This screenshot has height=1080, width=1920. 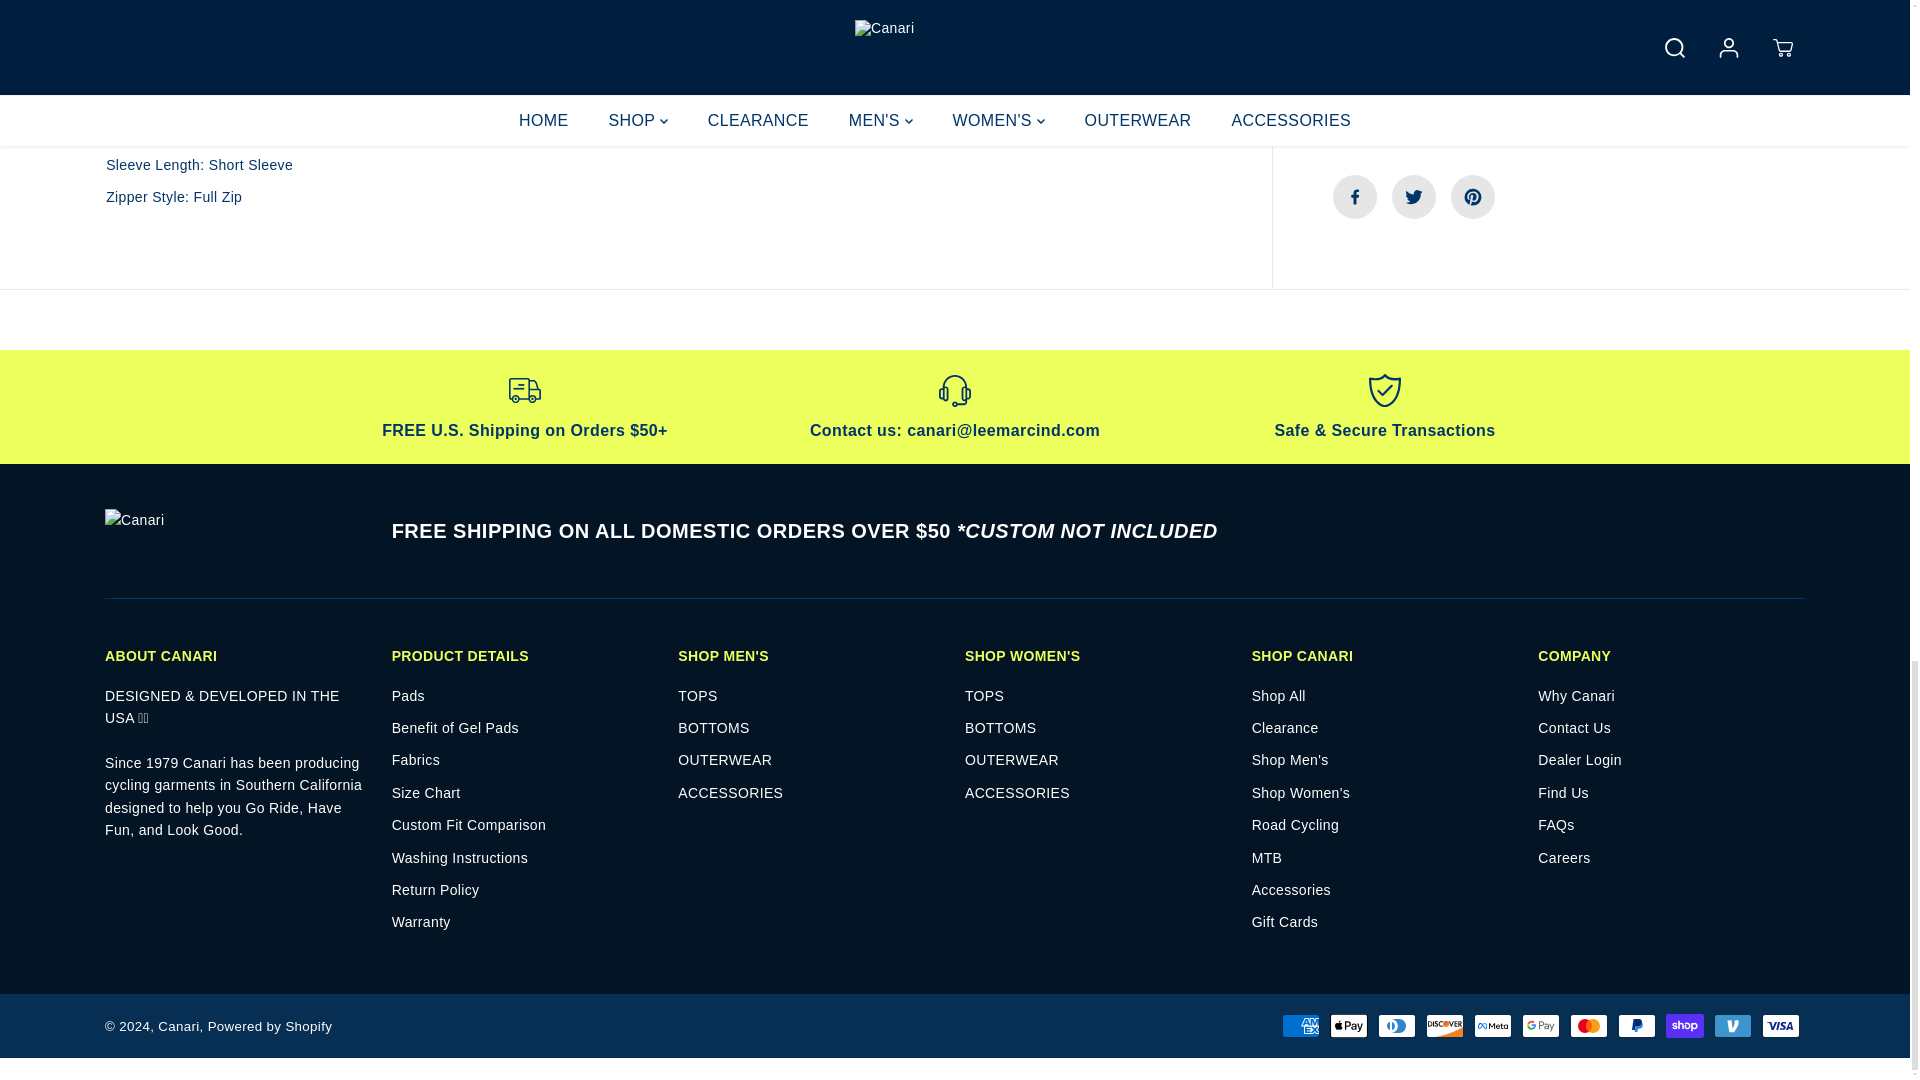 What do you see at coordinates (1444, 1026) in the screenshot?
I see `Discover` at bounding box center [1444, 1026].